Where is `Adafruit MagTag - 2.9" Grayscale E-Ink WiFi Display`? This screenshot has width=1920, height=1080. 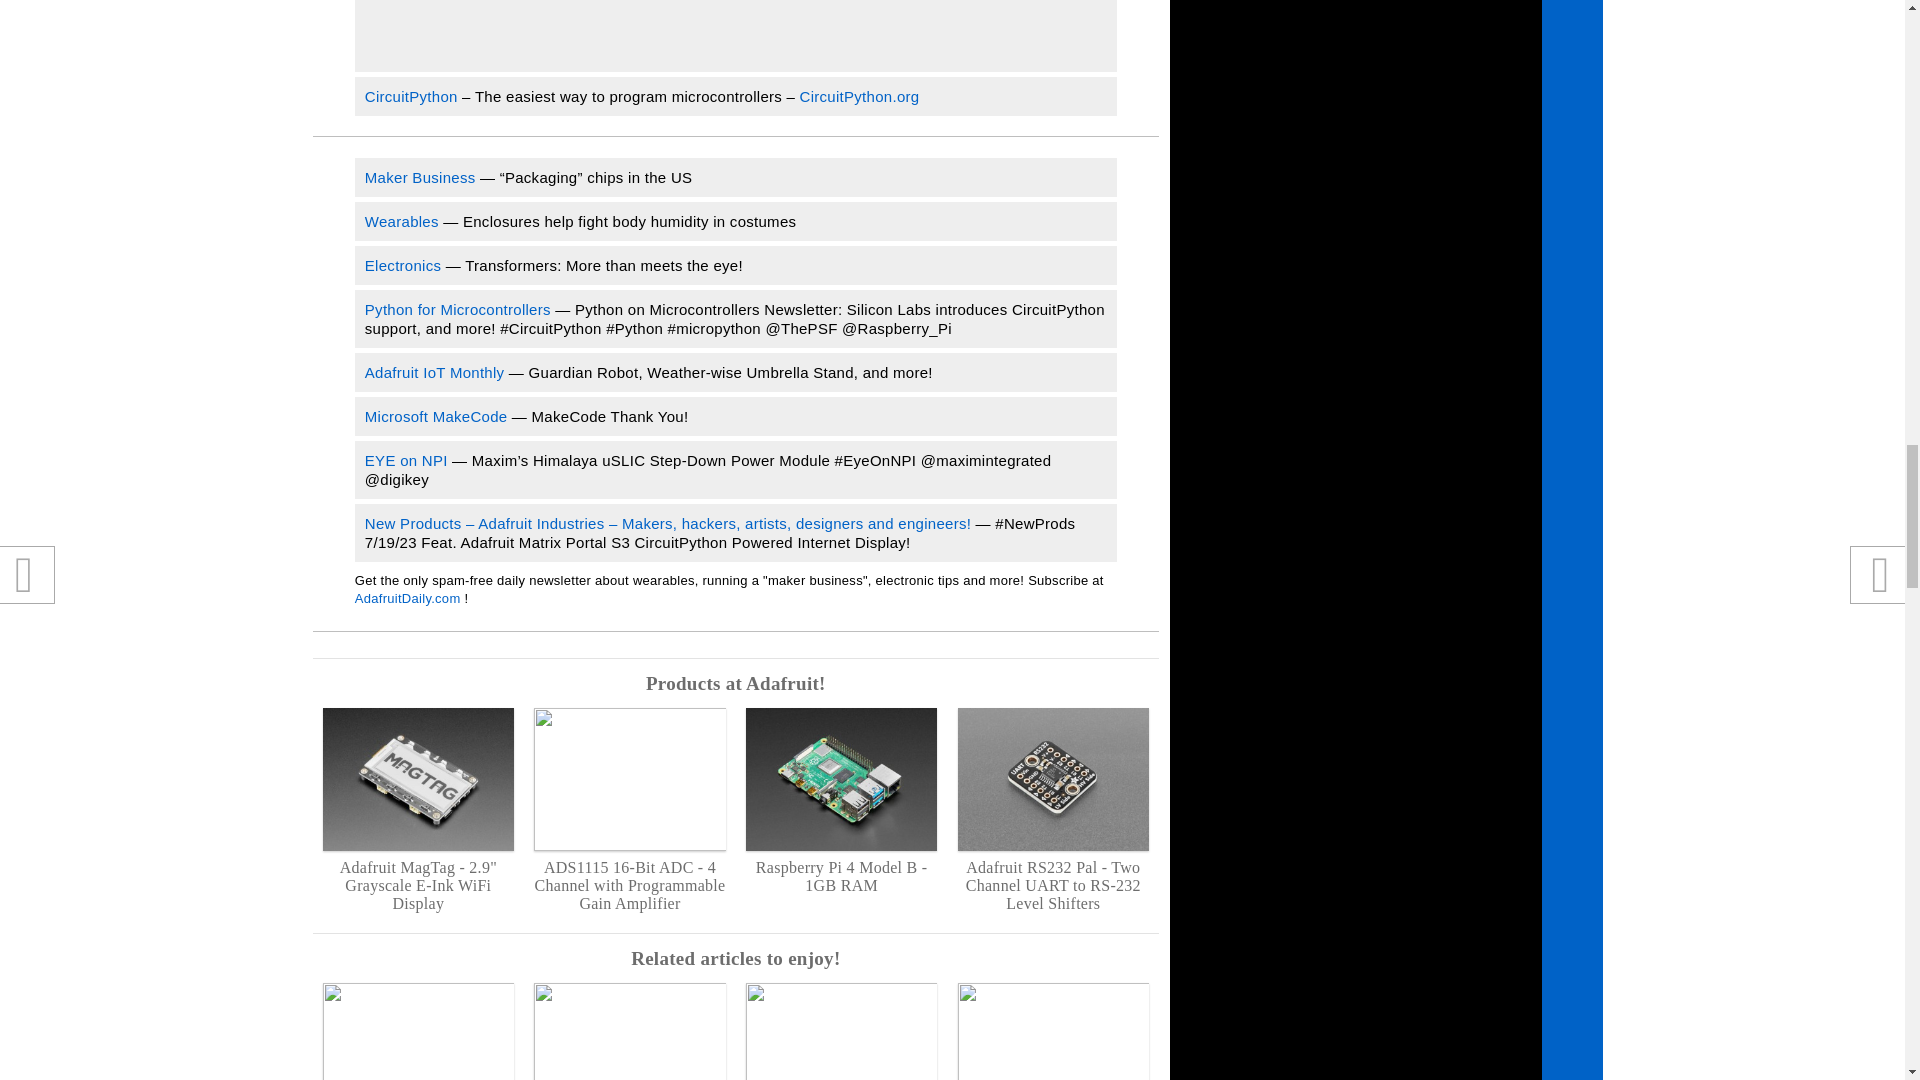
Adafruit MagTag - 2.9" Grayscale E-Ink WiFi Display is located at coordinates (418, 810).